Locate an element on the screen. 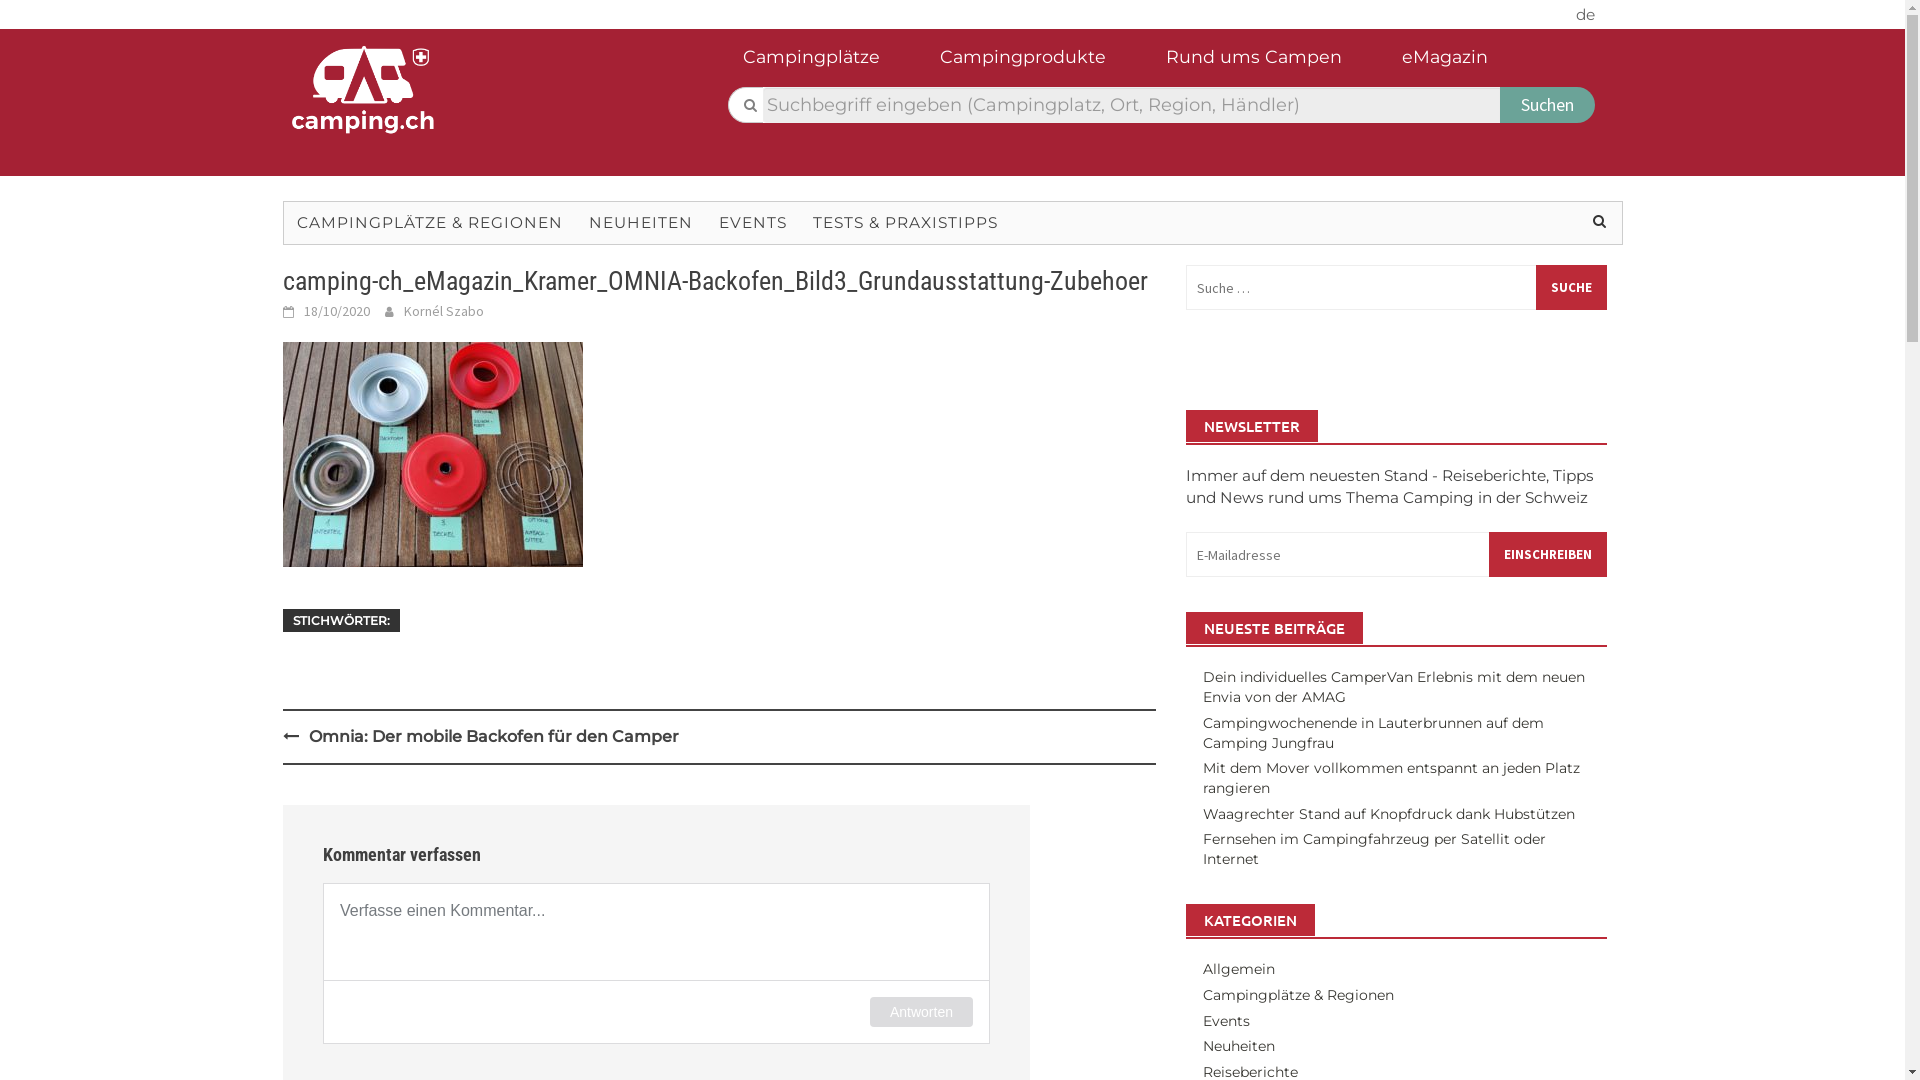 The width and height of the screenshot is (1920, 1080). Events is located at coordinates (1226, 1021).